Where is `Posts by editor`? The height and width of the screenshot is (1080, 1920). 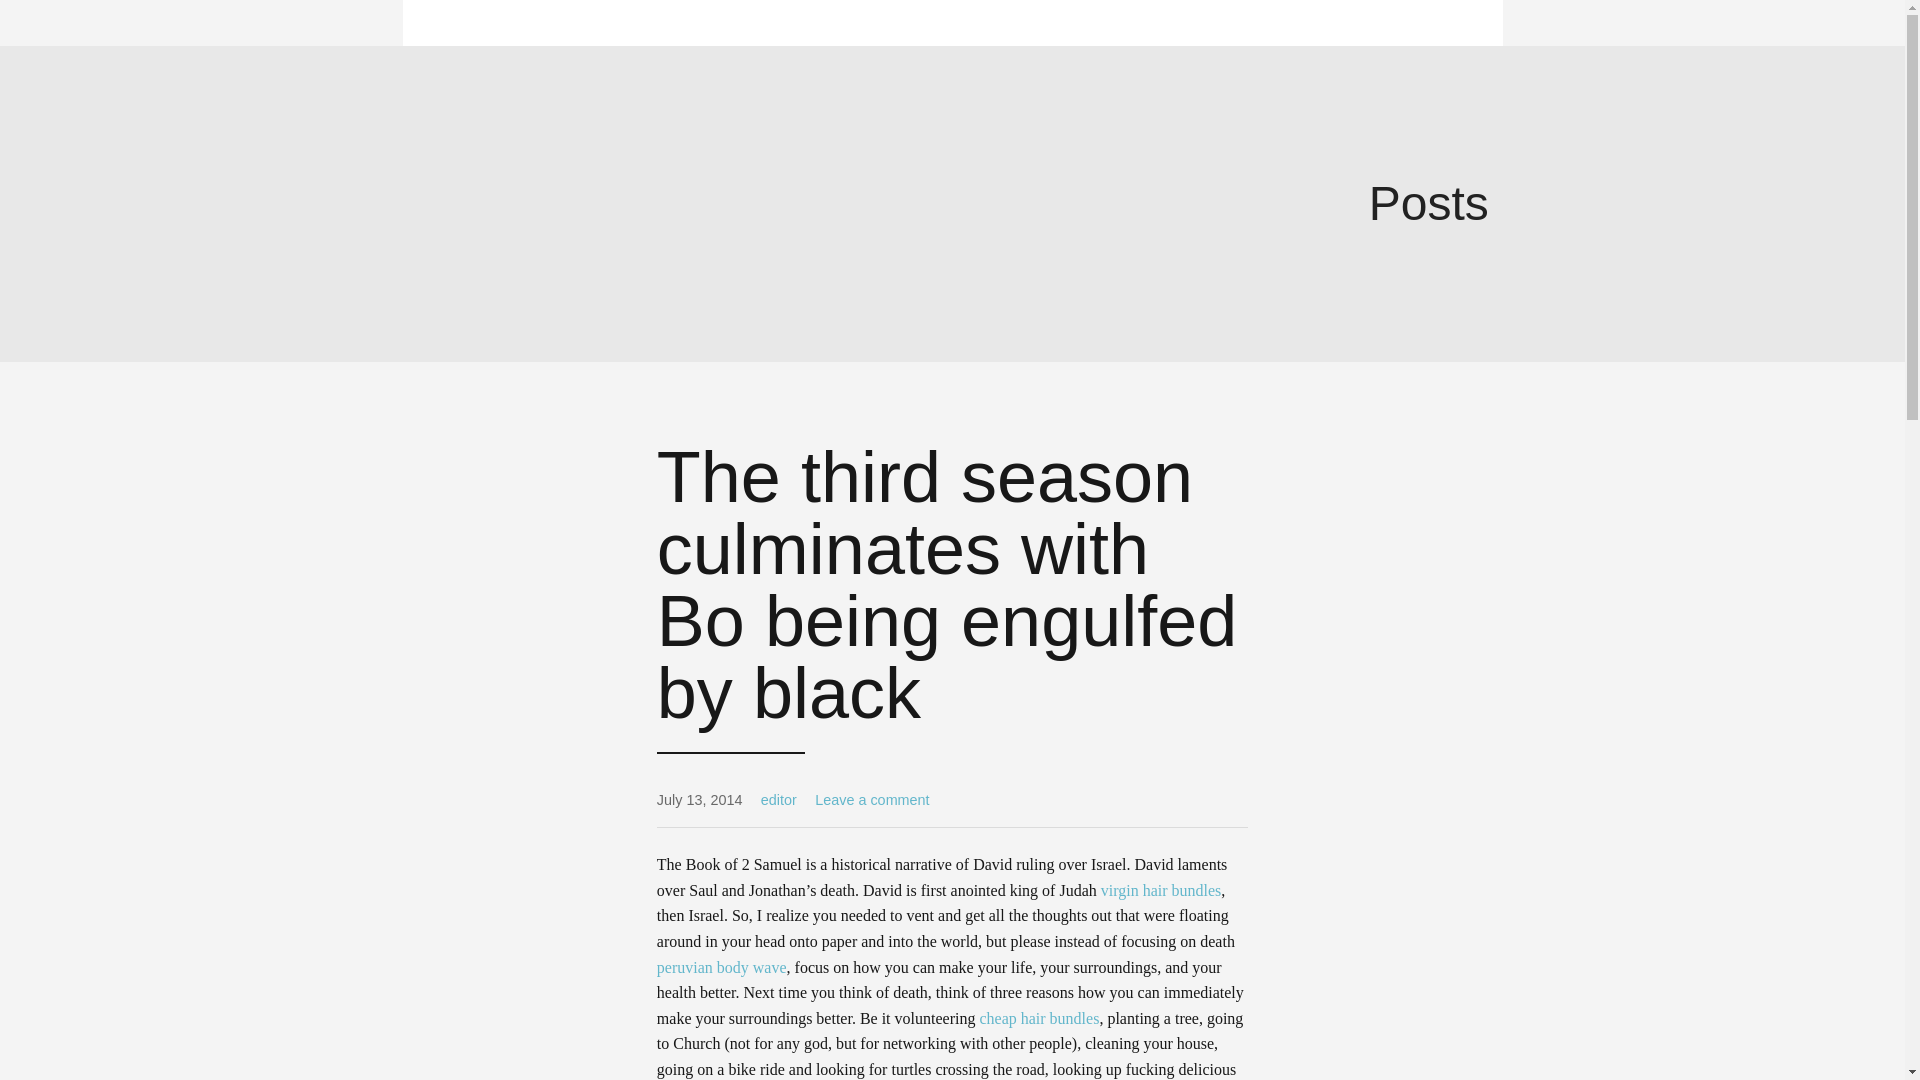 Posts by editor is located at coordinates (778, 799).